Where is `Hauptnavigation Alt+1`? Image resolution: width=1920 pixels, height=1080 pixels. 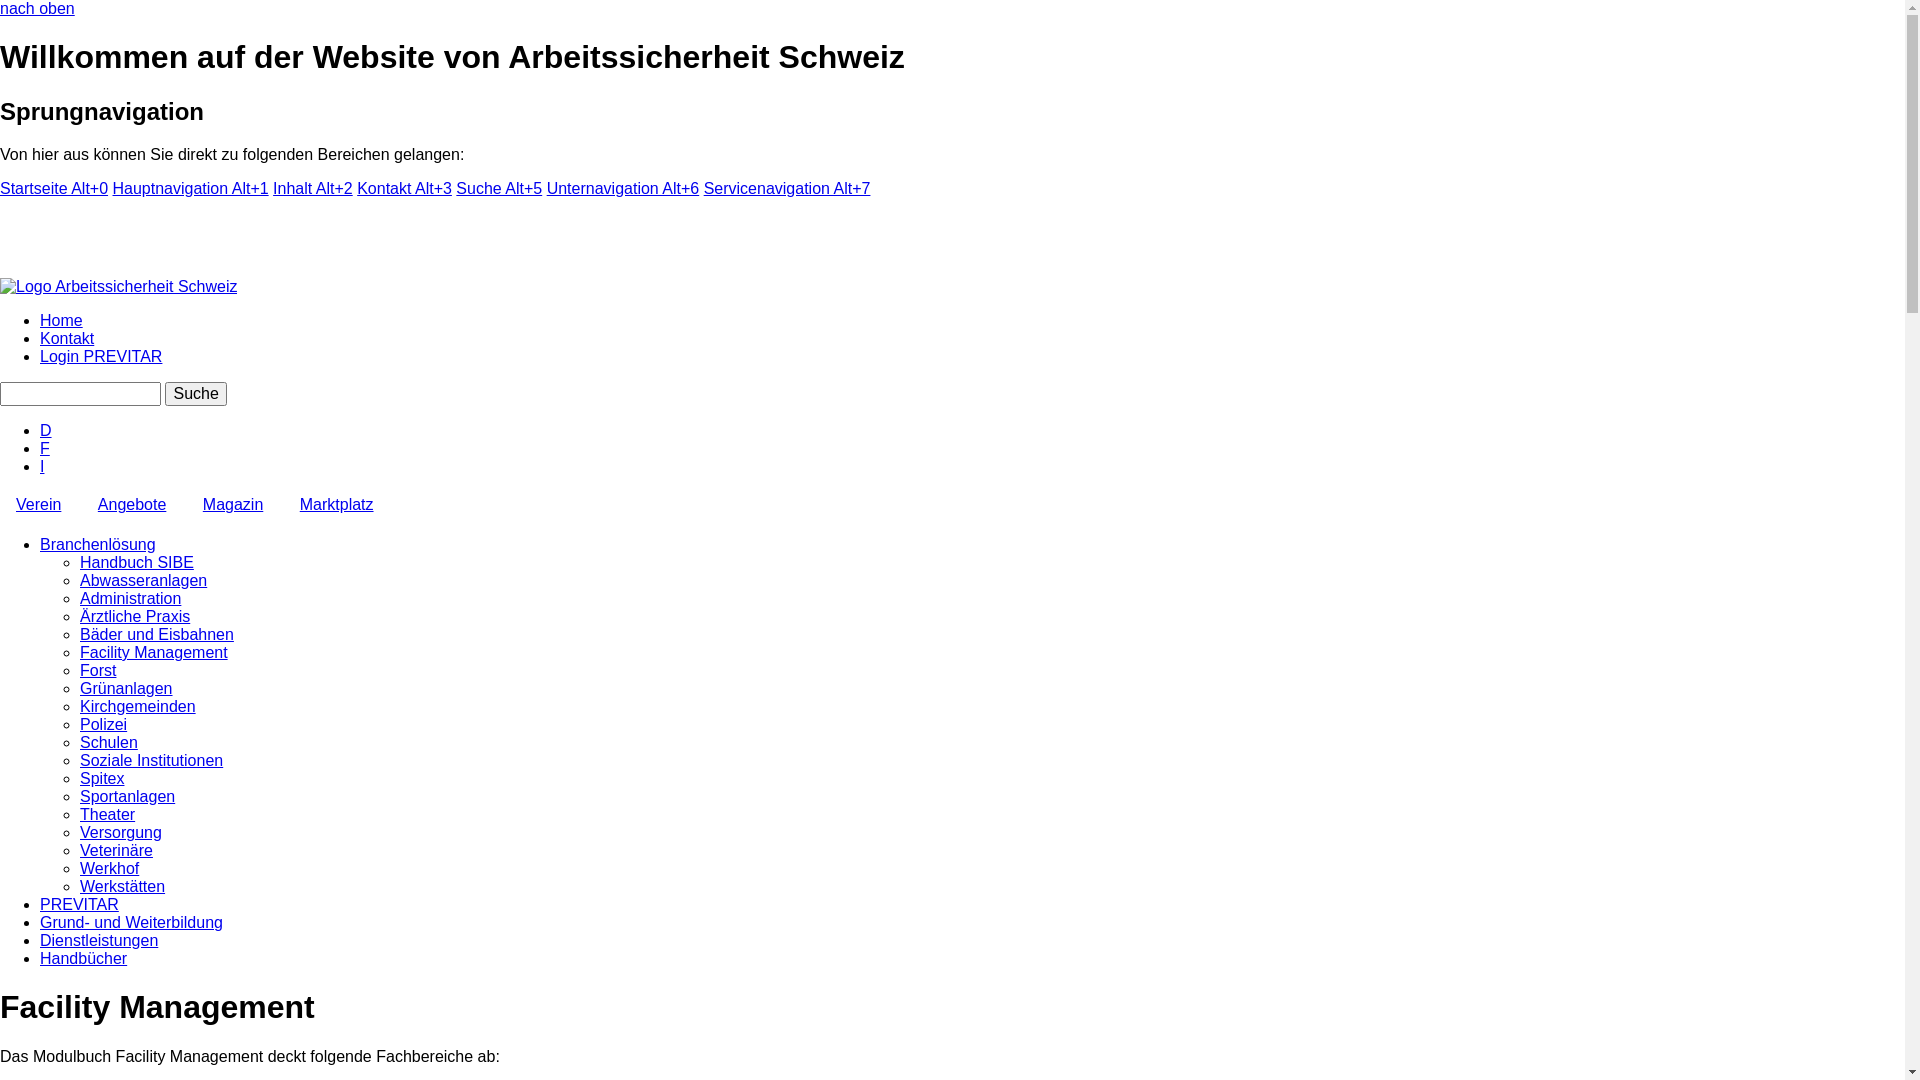 Hauptnavigation Alt+1 is located at coordinates (191, 188).